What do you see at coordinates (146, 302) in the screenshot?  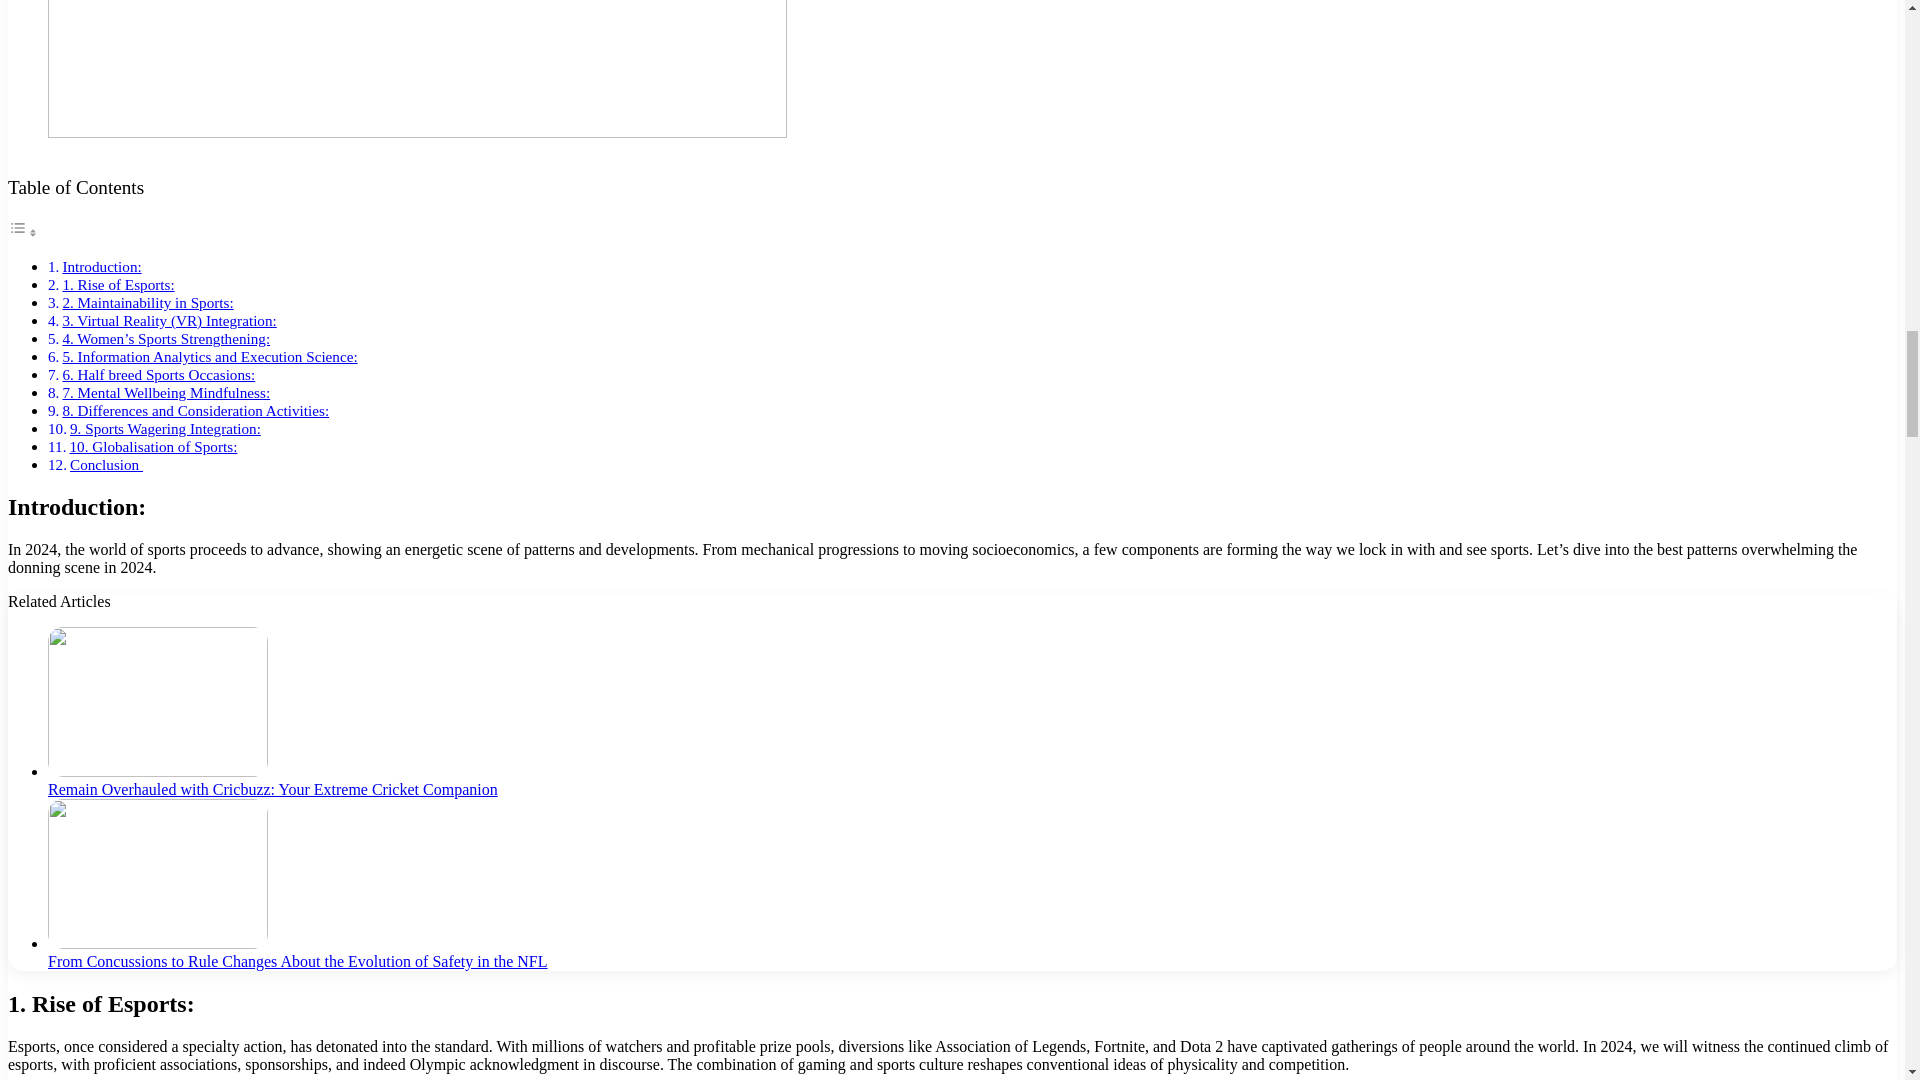 I see `2. Maintainability in Sports:` at bounding box center [146, 302].